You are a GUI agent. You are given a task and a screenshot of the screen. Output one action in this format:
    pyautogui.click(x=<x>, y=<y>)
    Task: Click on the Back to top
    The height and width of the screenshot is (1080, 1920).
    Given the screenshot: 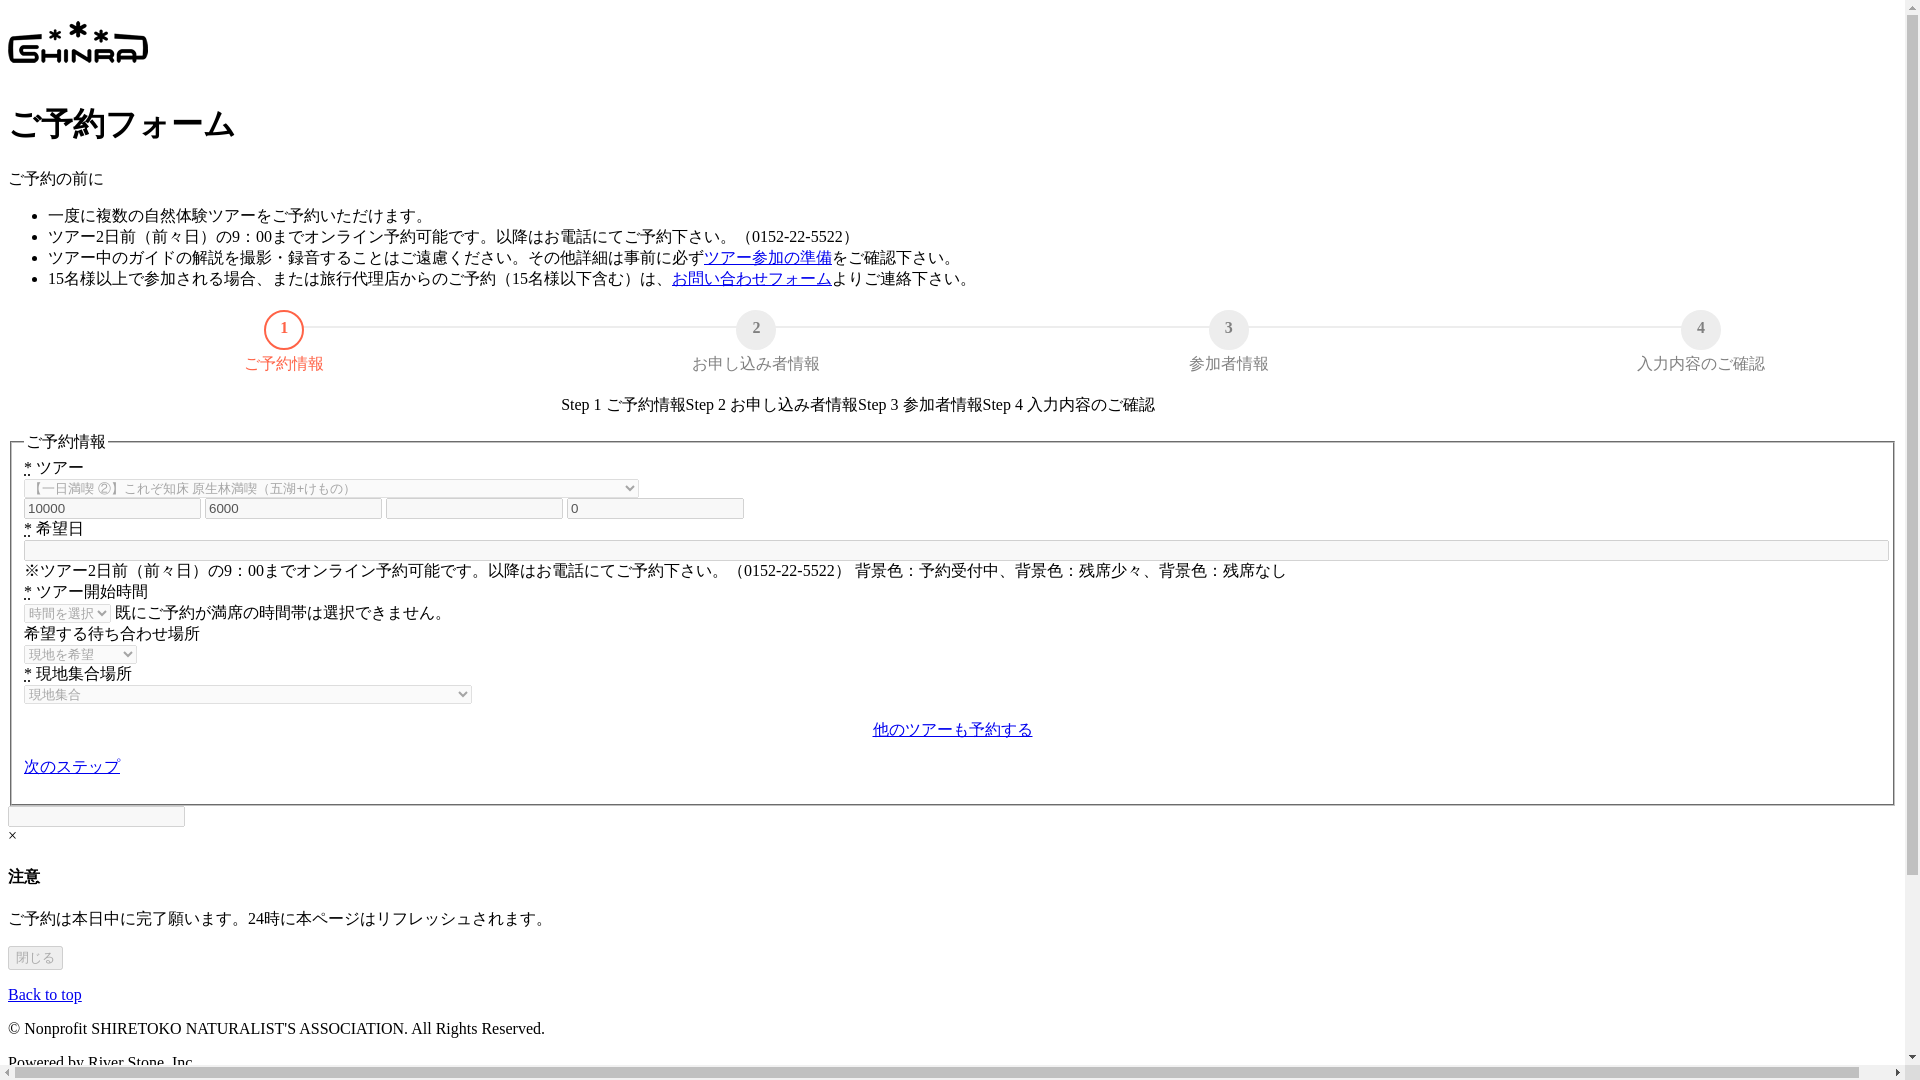 What is the action you would take?
    pyautogui.click(x=44, y=994)
    